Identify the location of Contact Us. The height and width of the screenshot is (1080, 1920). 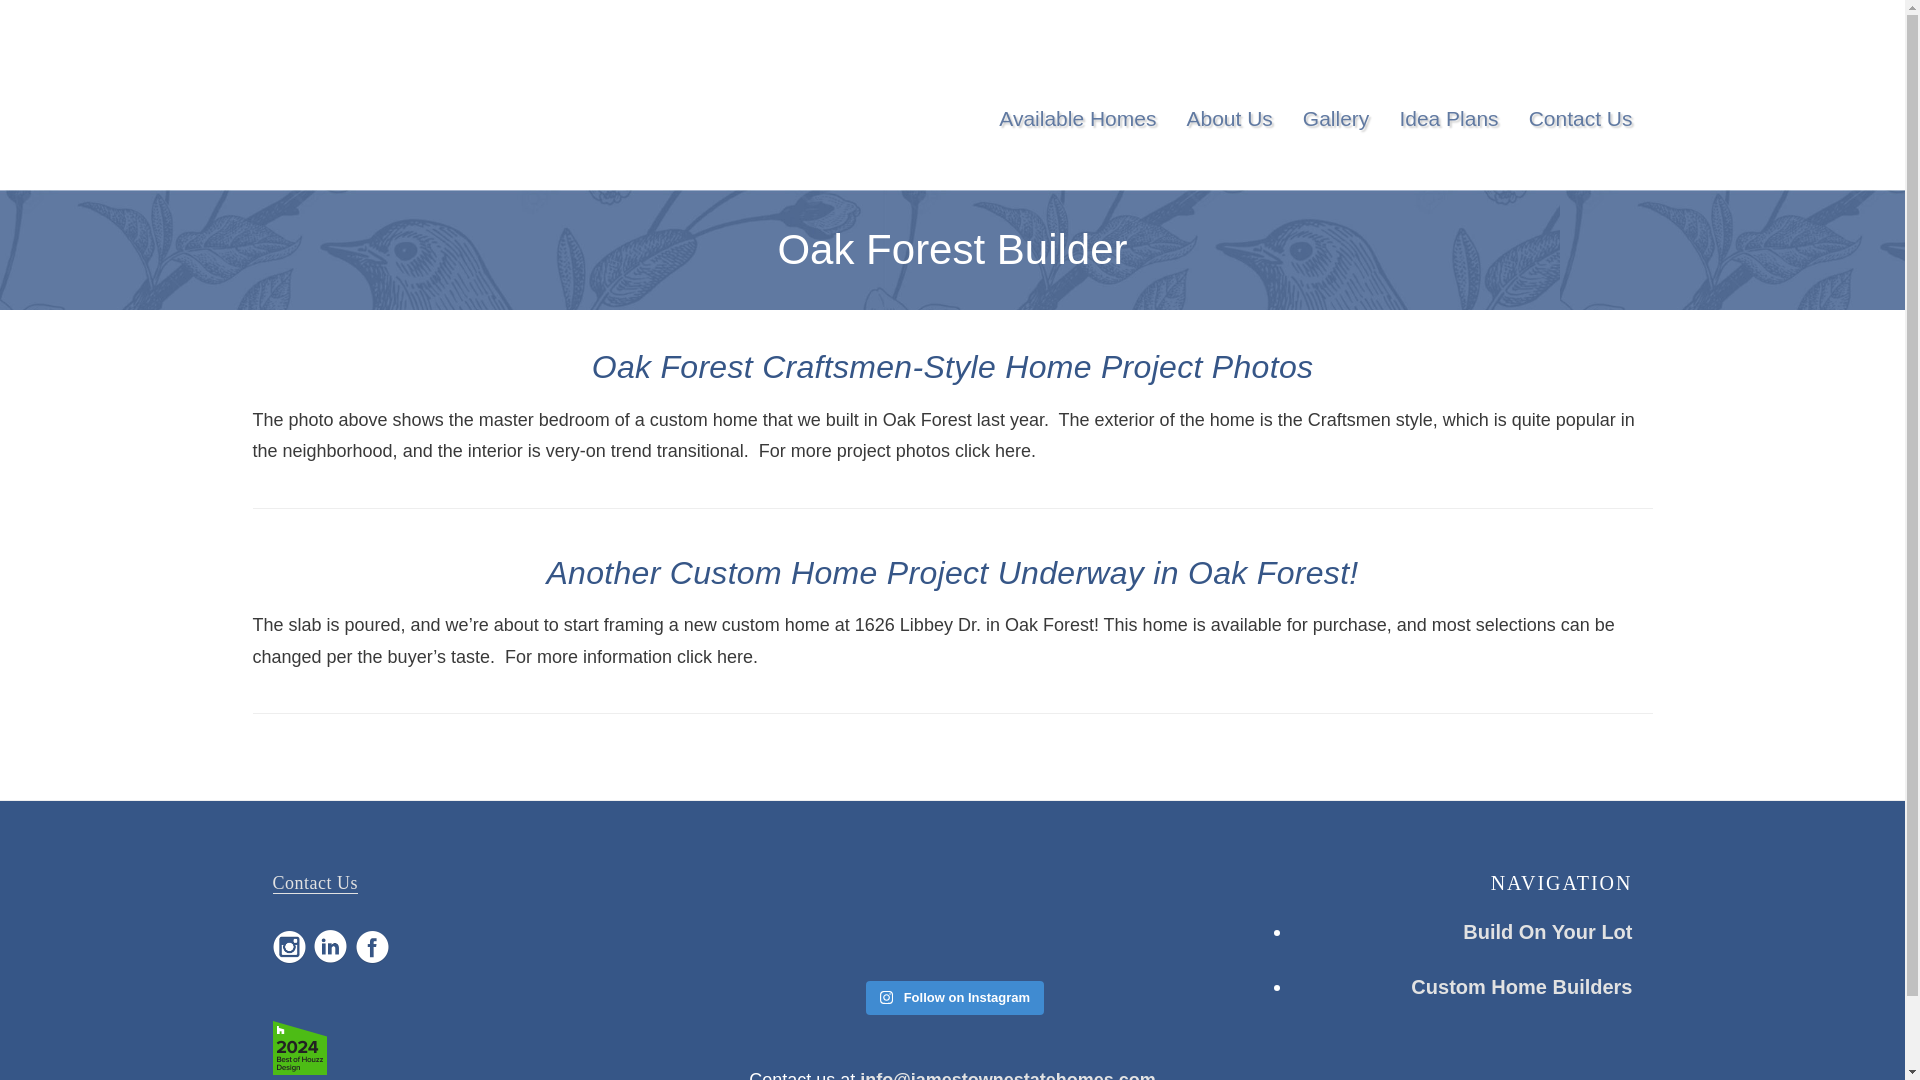
(1580, 119).